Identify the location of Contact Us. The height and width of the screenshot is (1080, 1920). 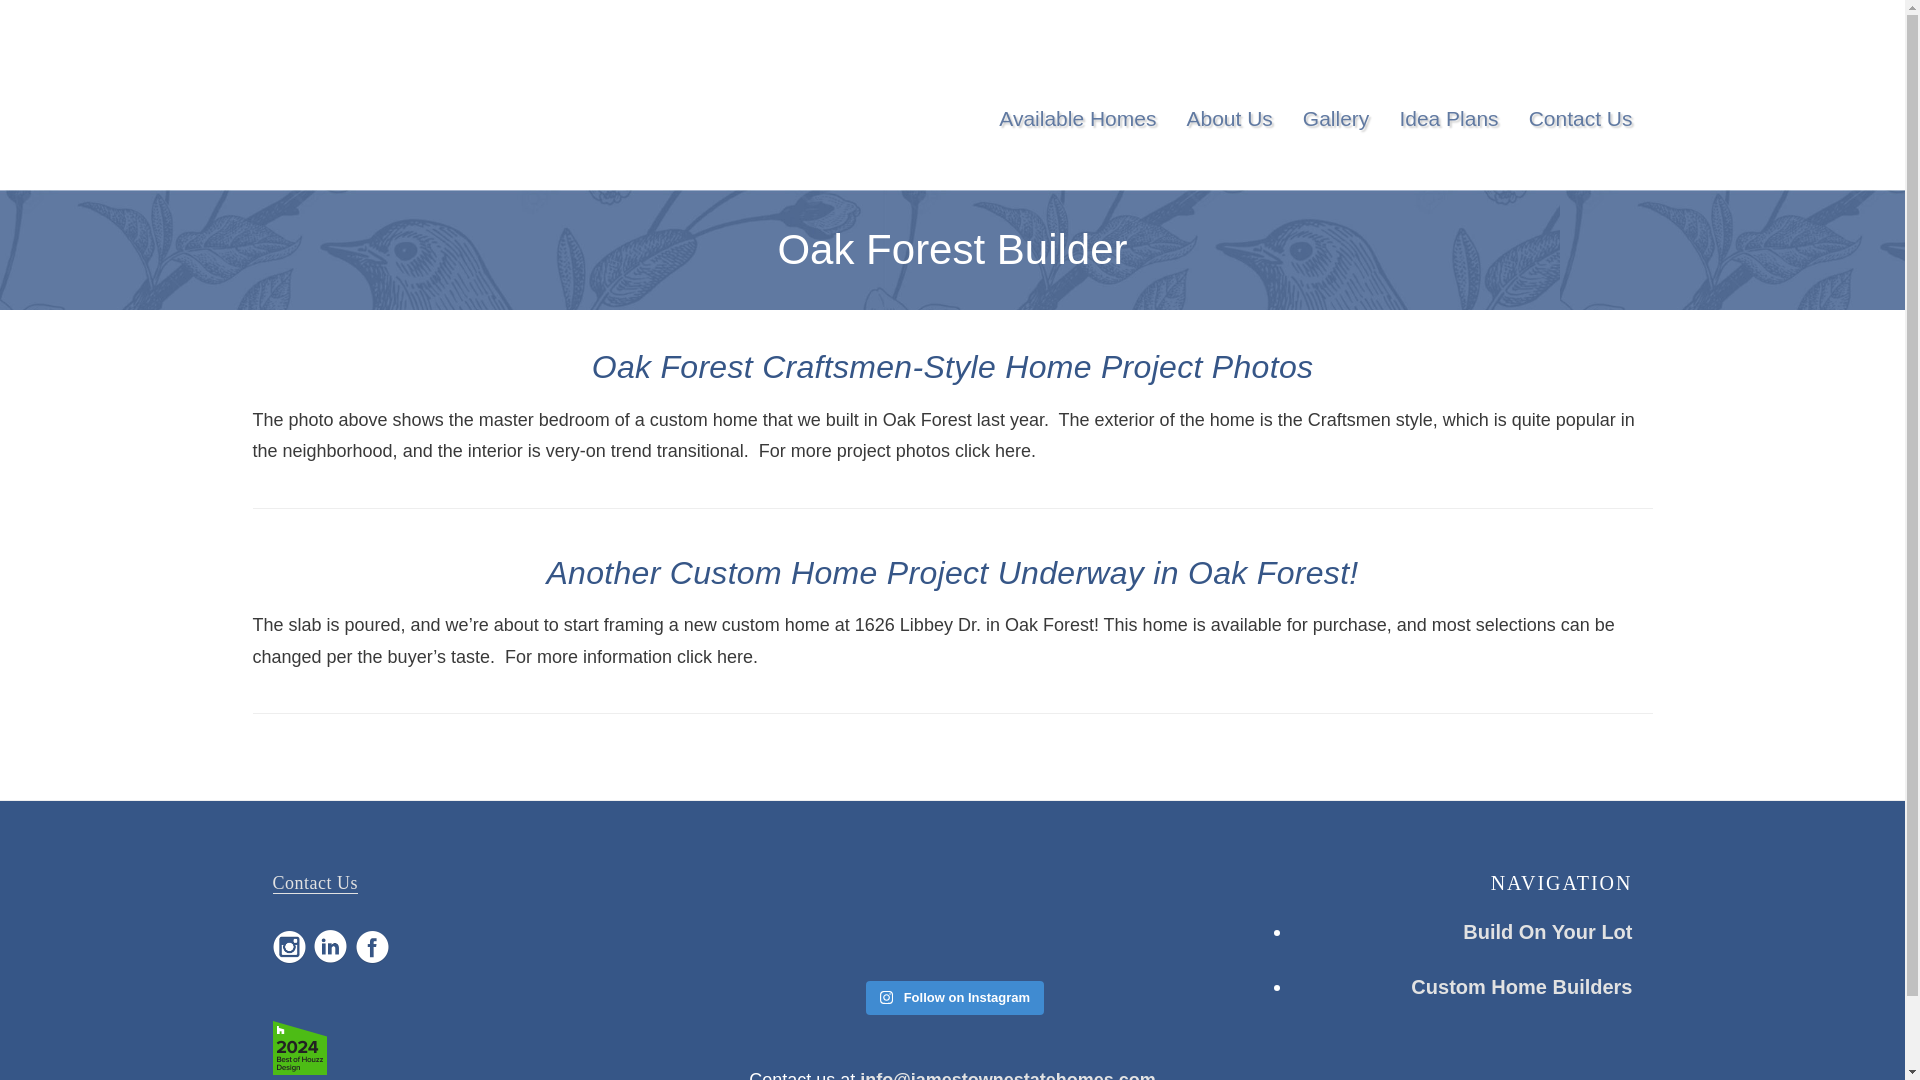
(1580, 119).